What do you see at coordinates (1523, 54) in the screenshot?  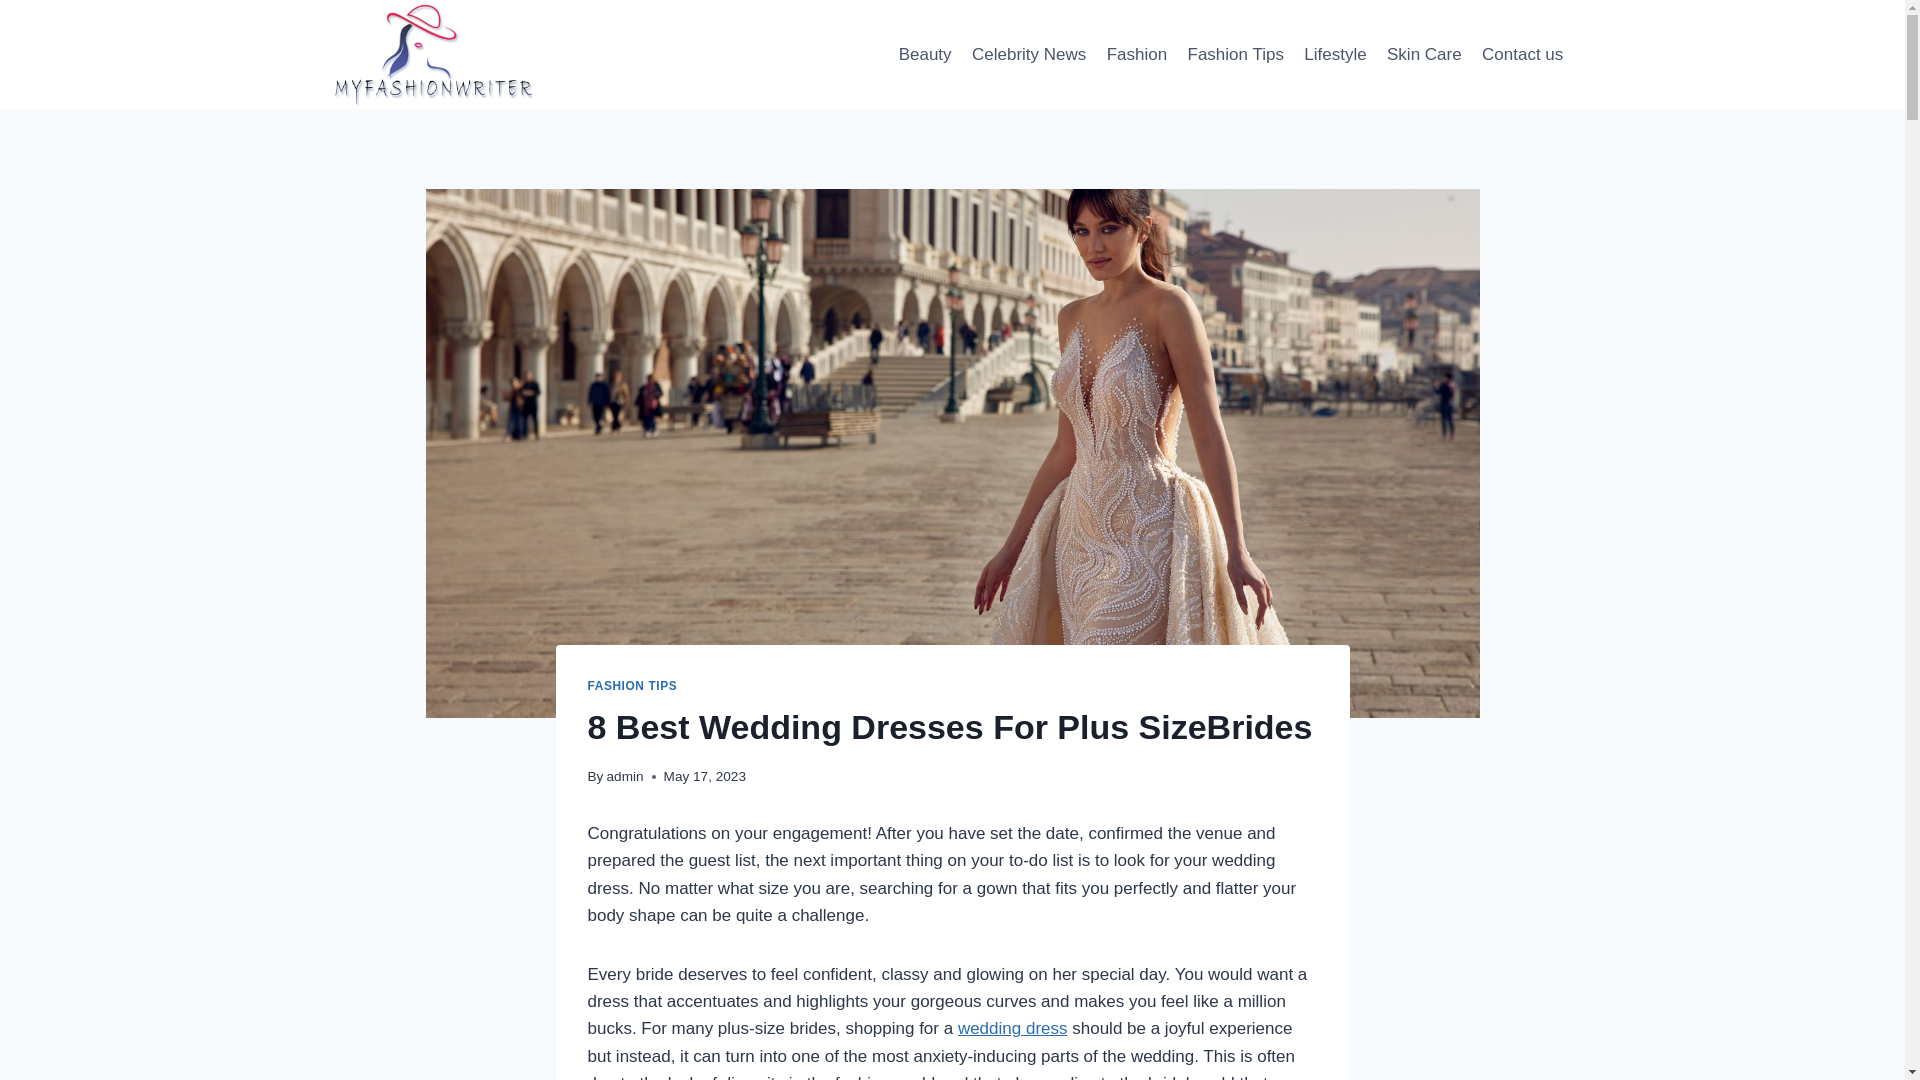 I see `Contact us` at bounding box center [1523, 54].